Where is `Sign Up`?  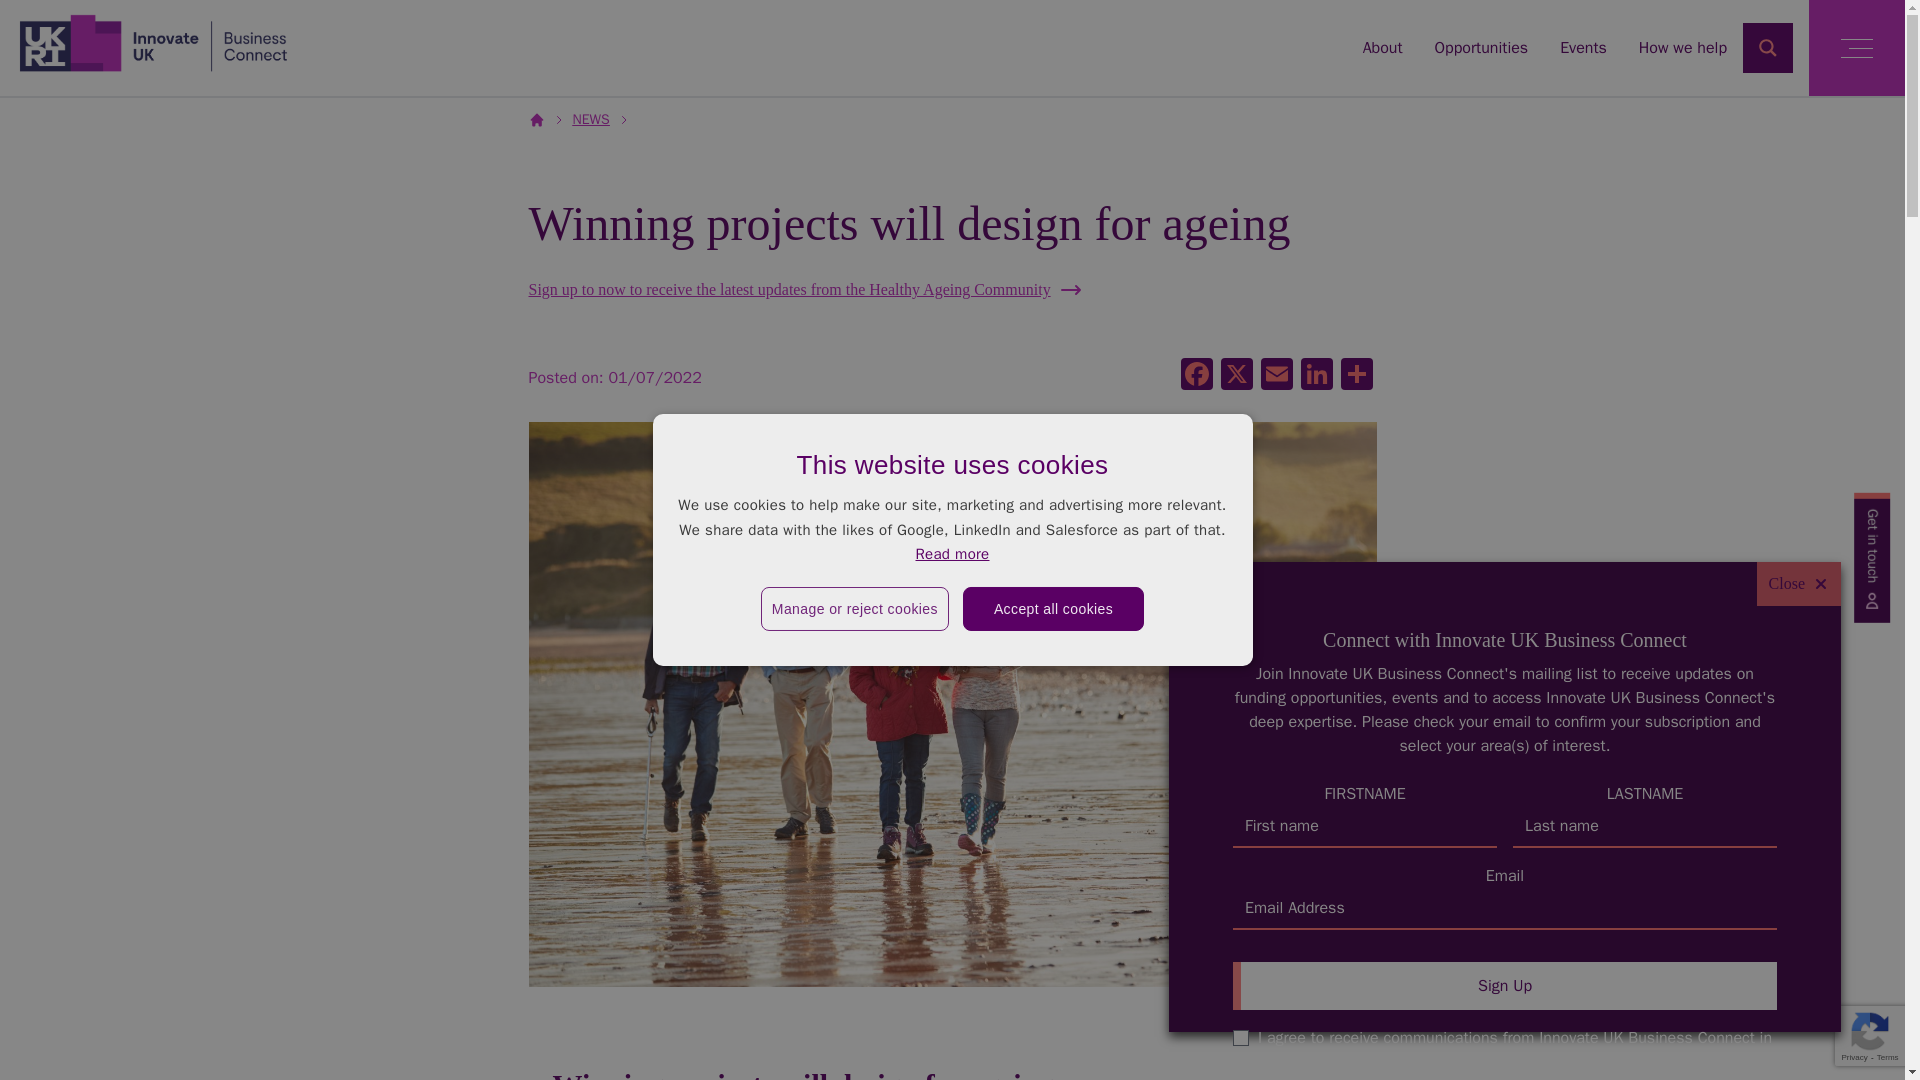 Sign Up is located at coordinates (1505, 986).